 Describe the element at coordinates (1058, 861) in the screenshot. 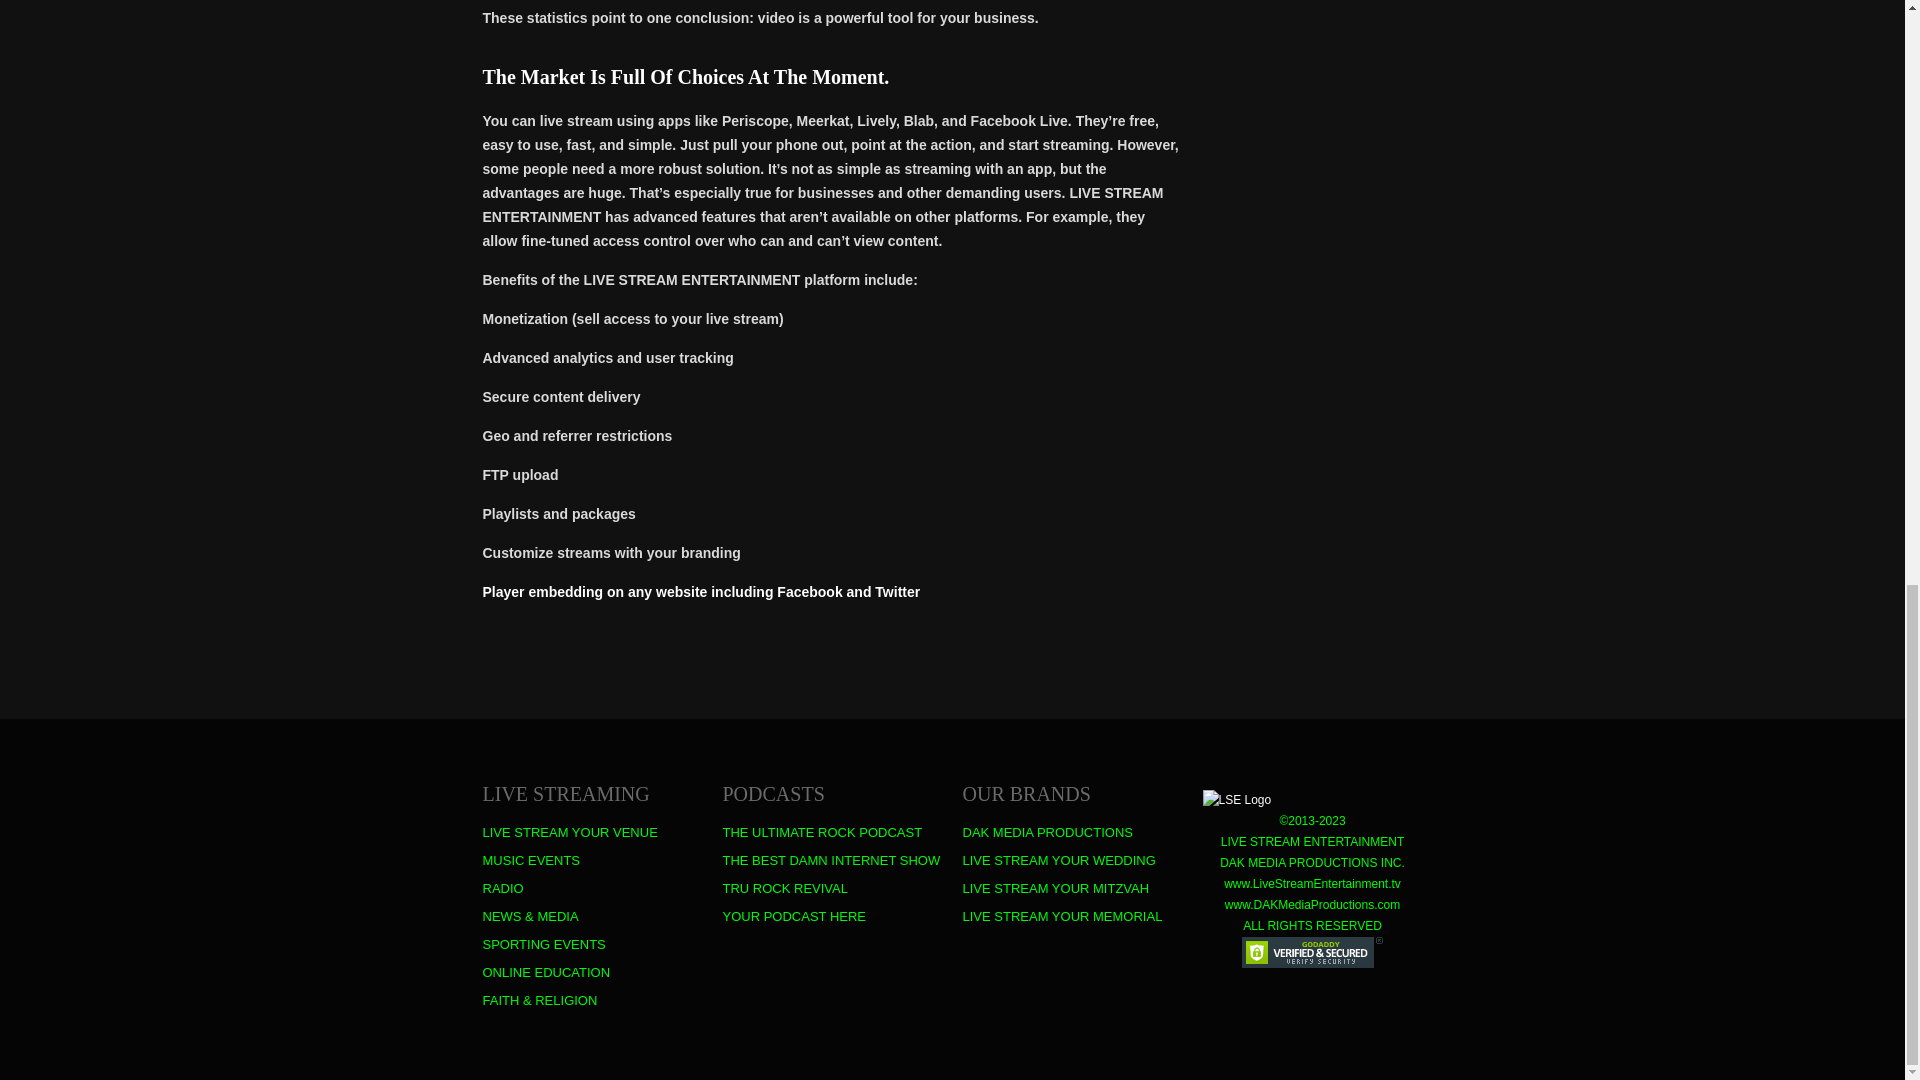

I see `LIVE STREAM YOUR WEDDING` at that location.